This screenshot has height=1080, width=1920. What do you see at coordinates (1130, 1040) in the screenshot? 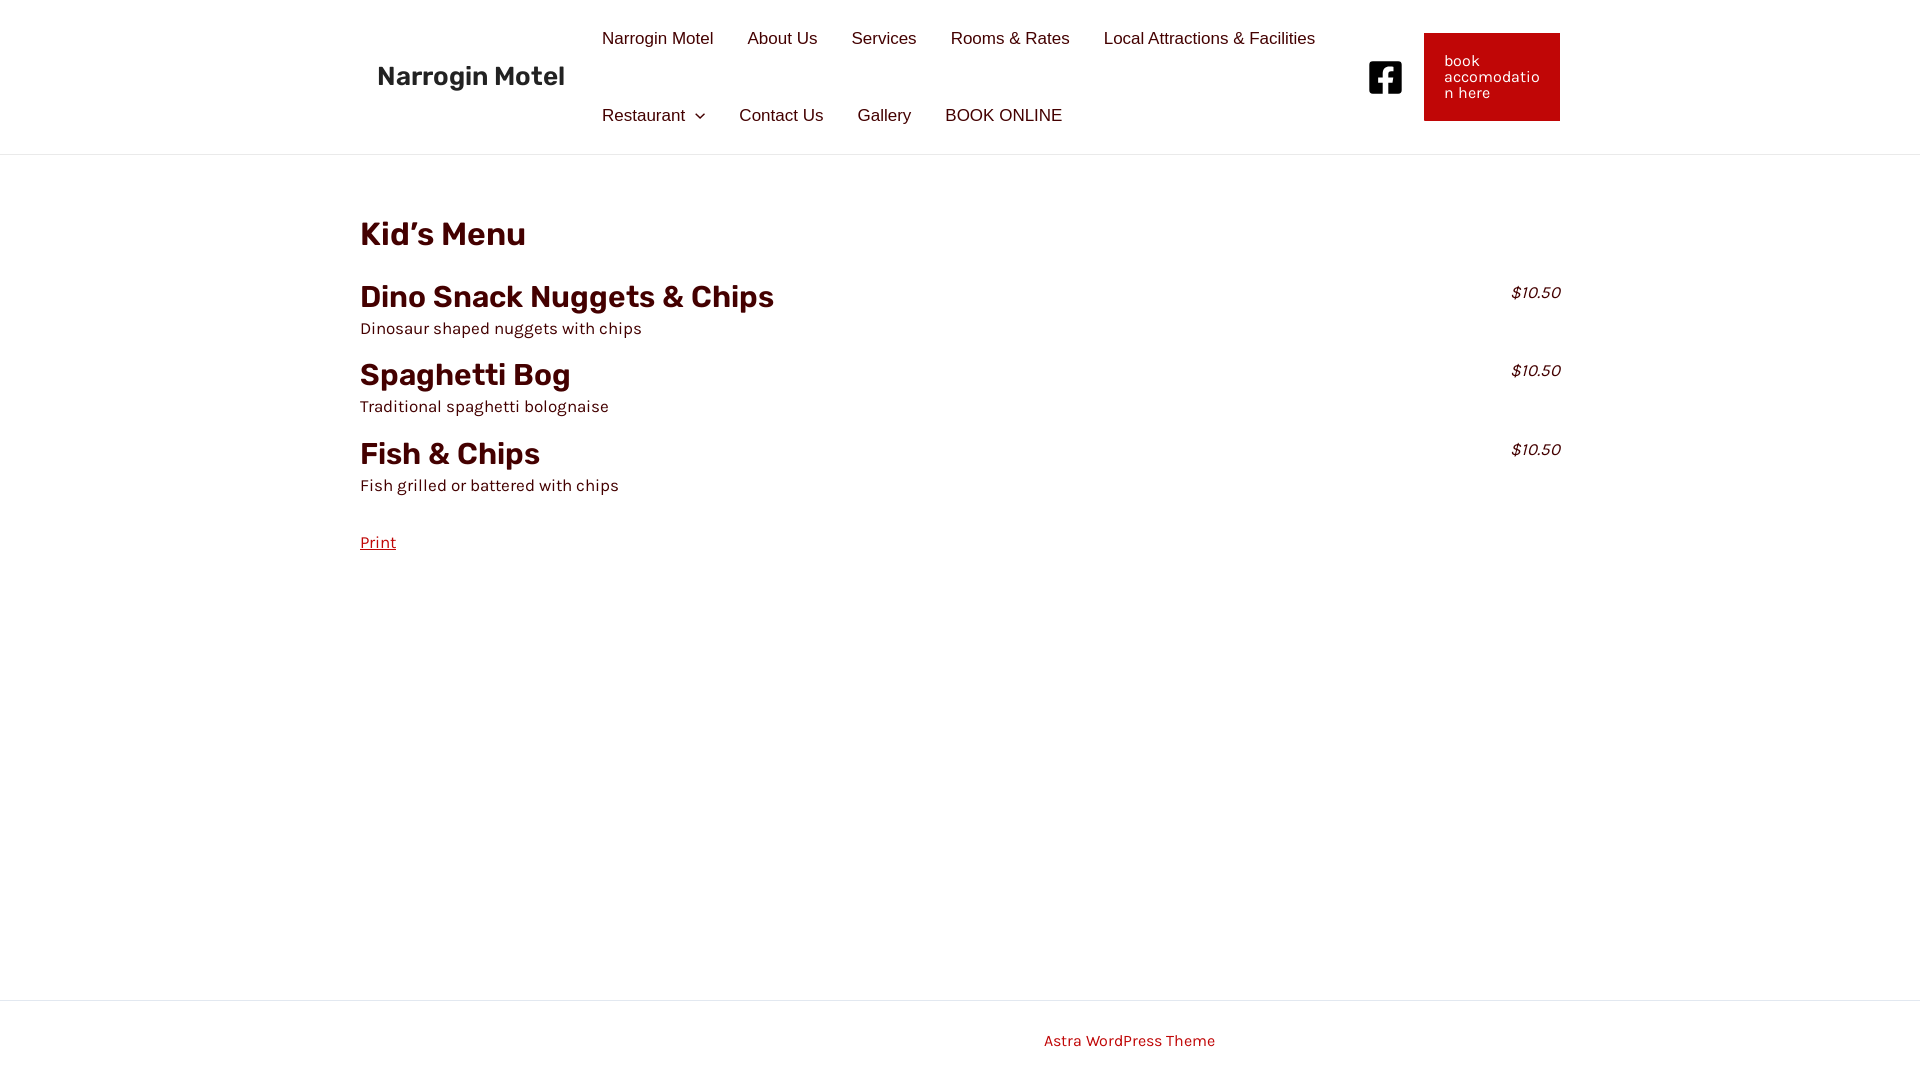
I see `Astra WordPress Theme` at bounding box center [1130, 1040].